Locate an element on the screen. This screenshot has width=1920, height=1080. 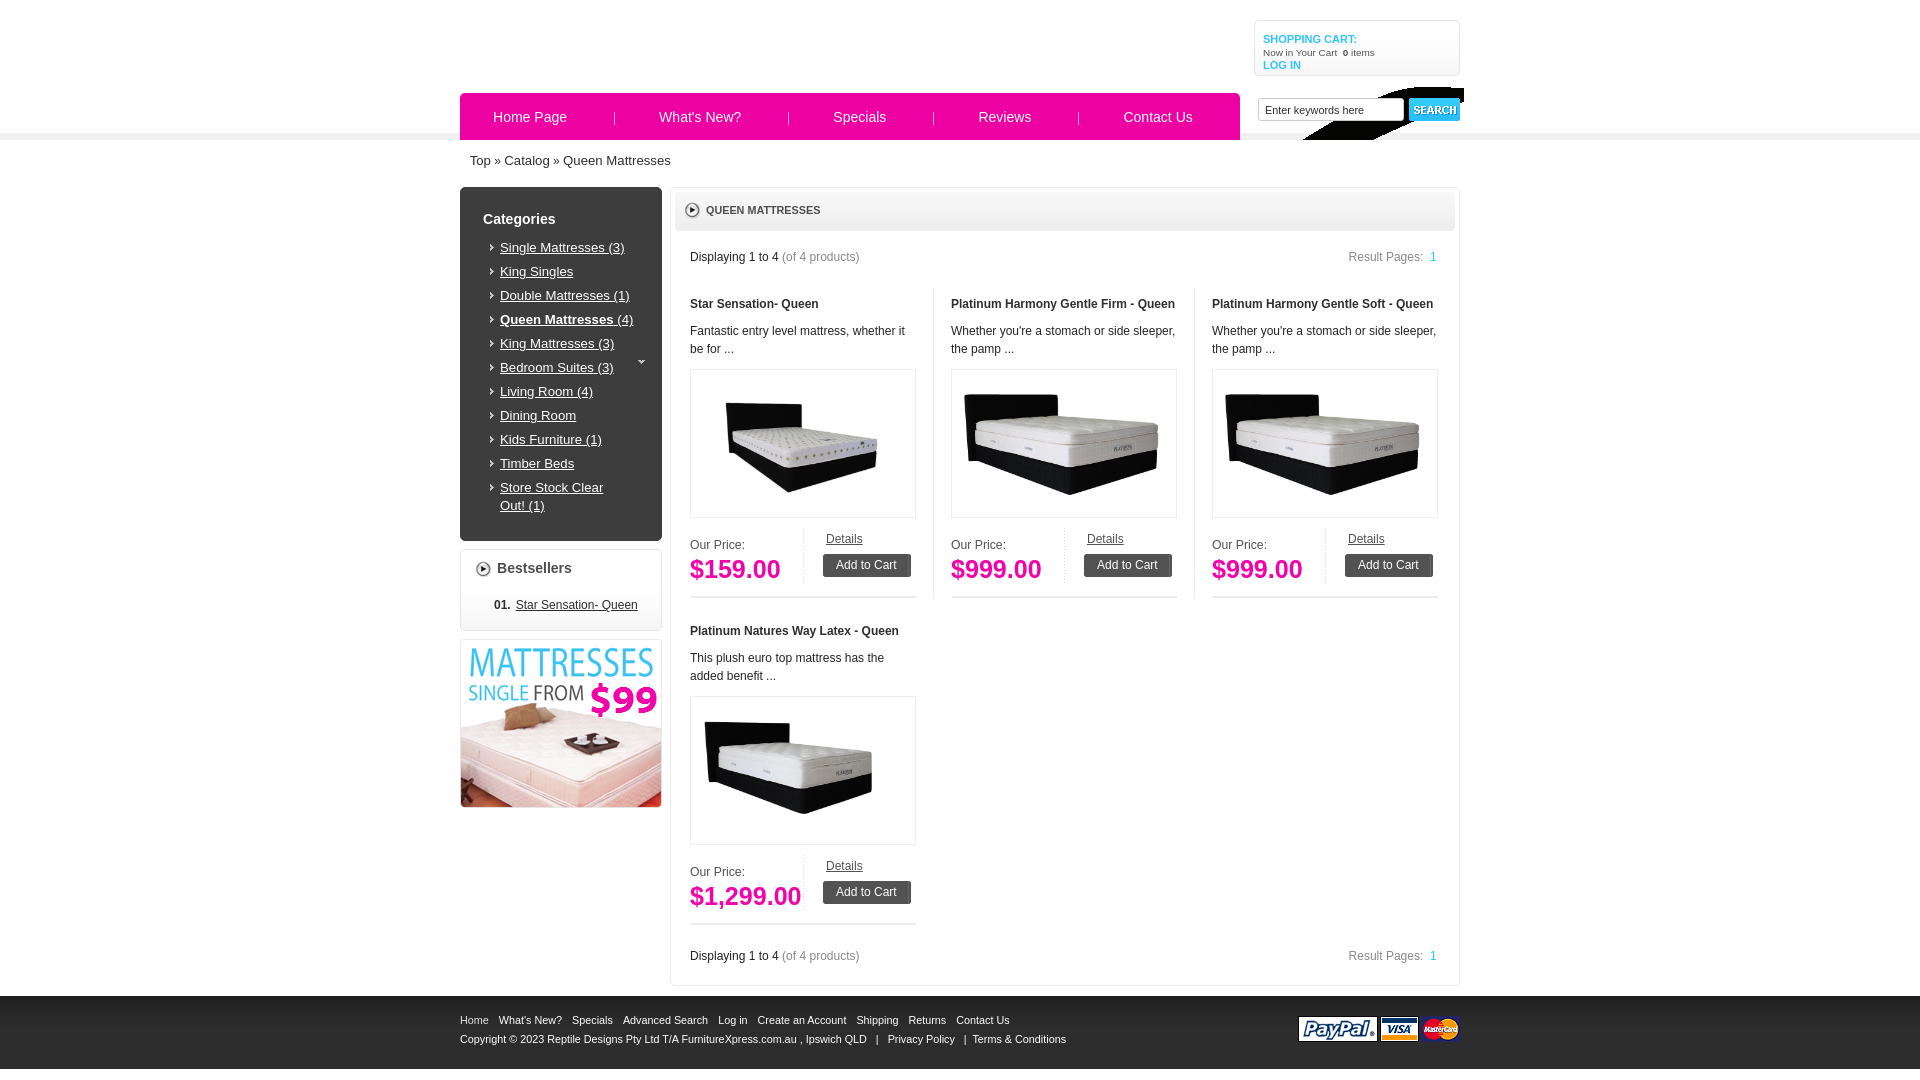
Details is located at coordinates (844, 539).